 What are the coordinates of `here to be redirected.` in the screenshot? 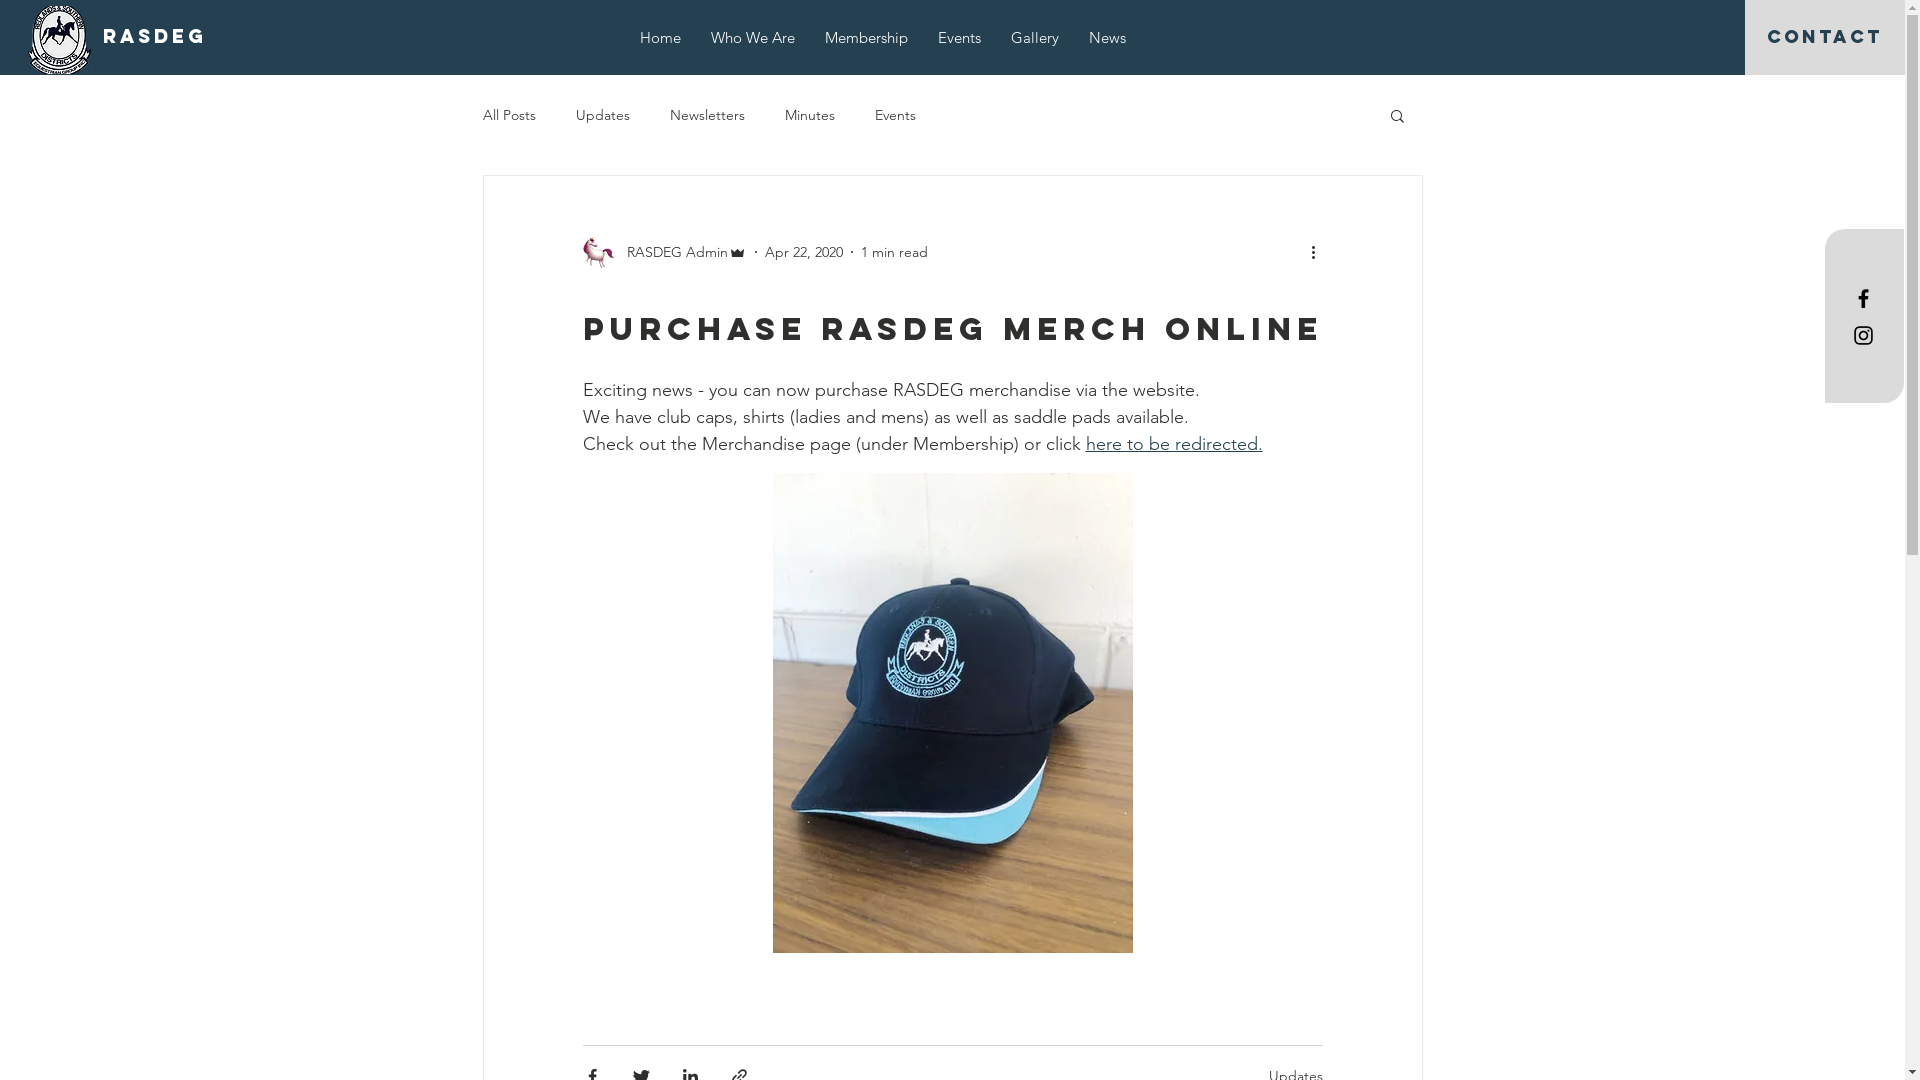 It's located at (1174, 444).